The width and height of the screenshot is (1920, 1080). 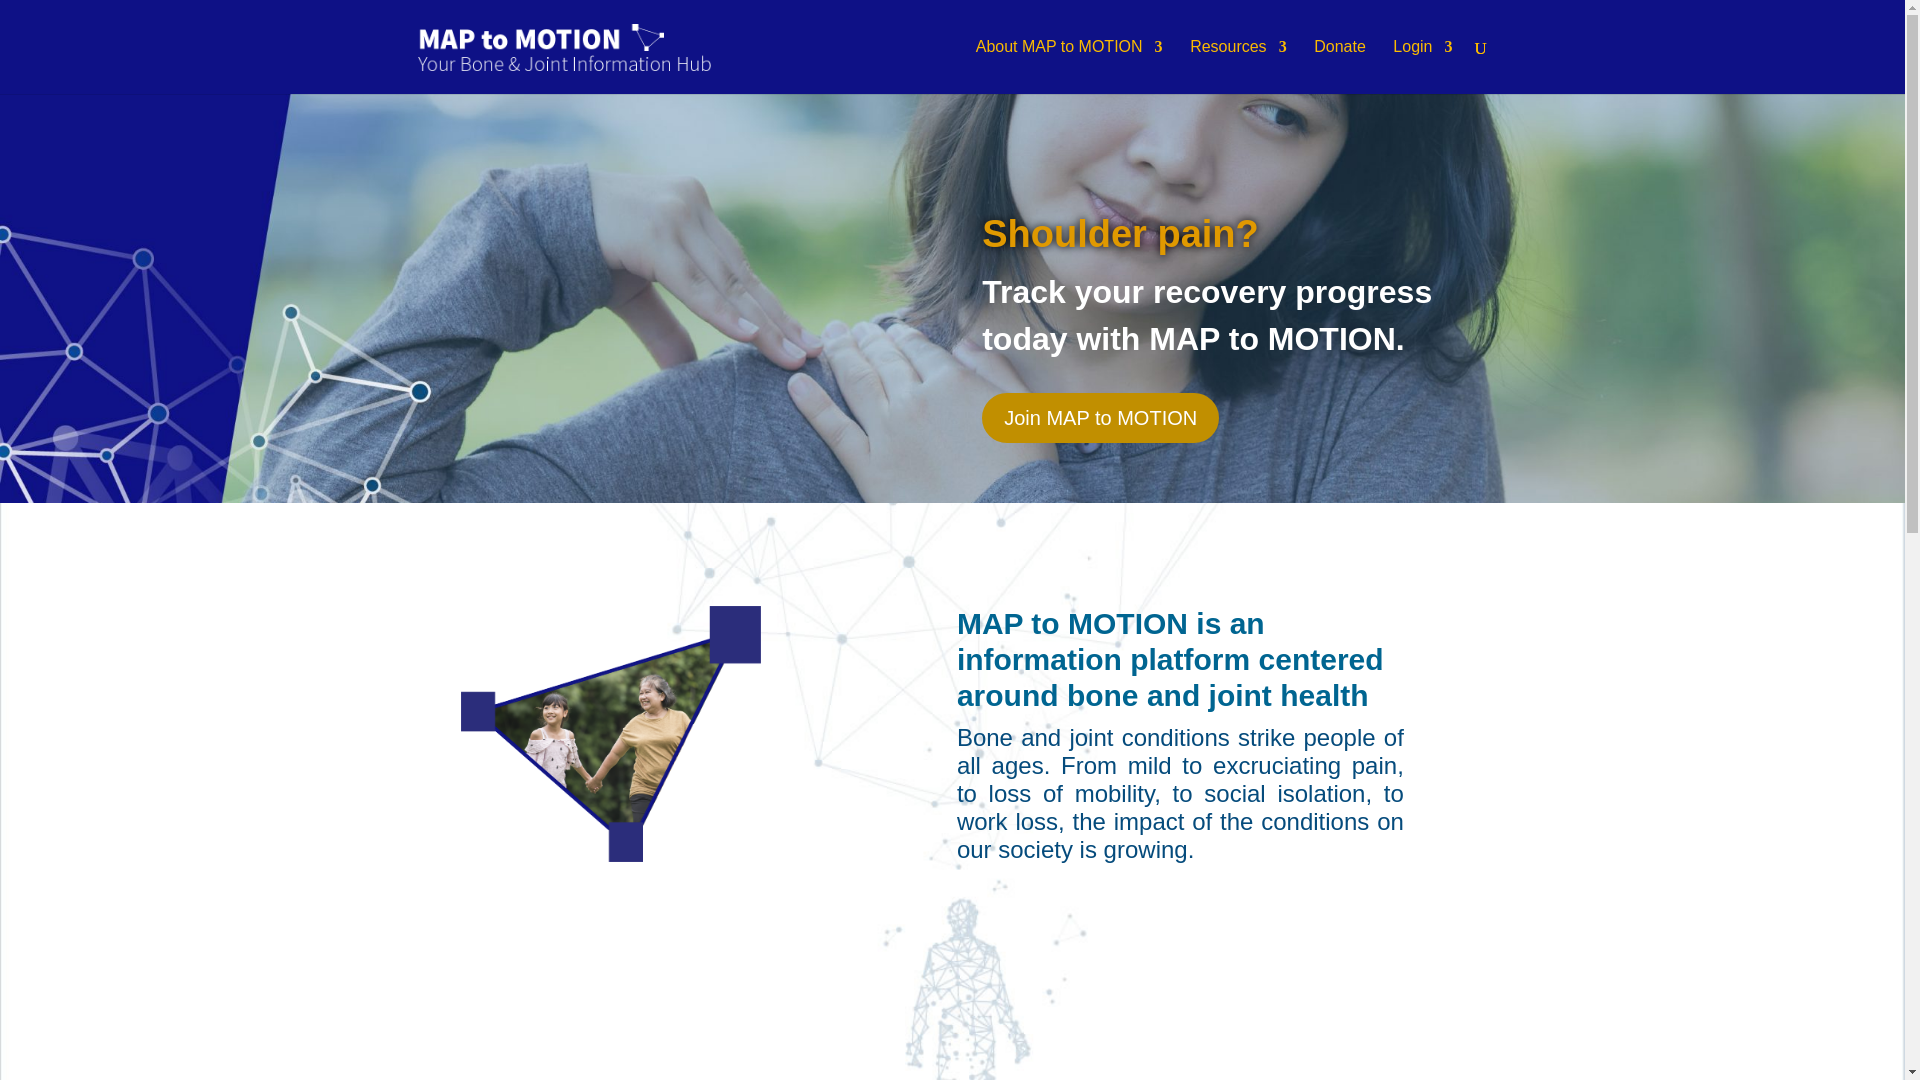 I want to click on Donate, so click(x=1339, y=66).